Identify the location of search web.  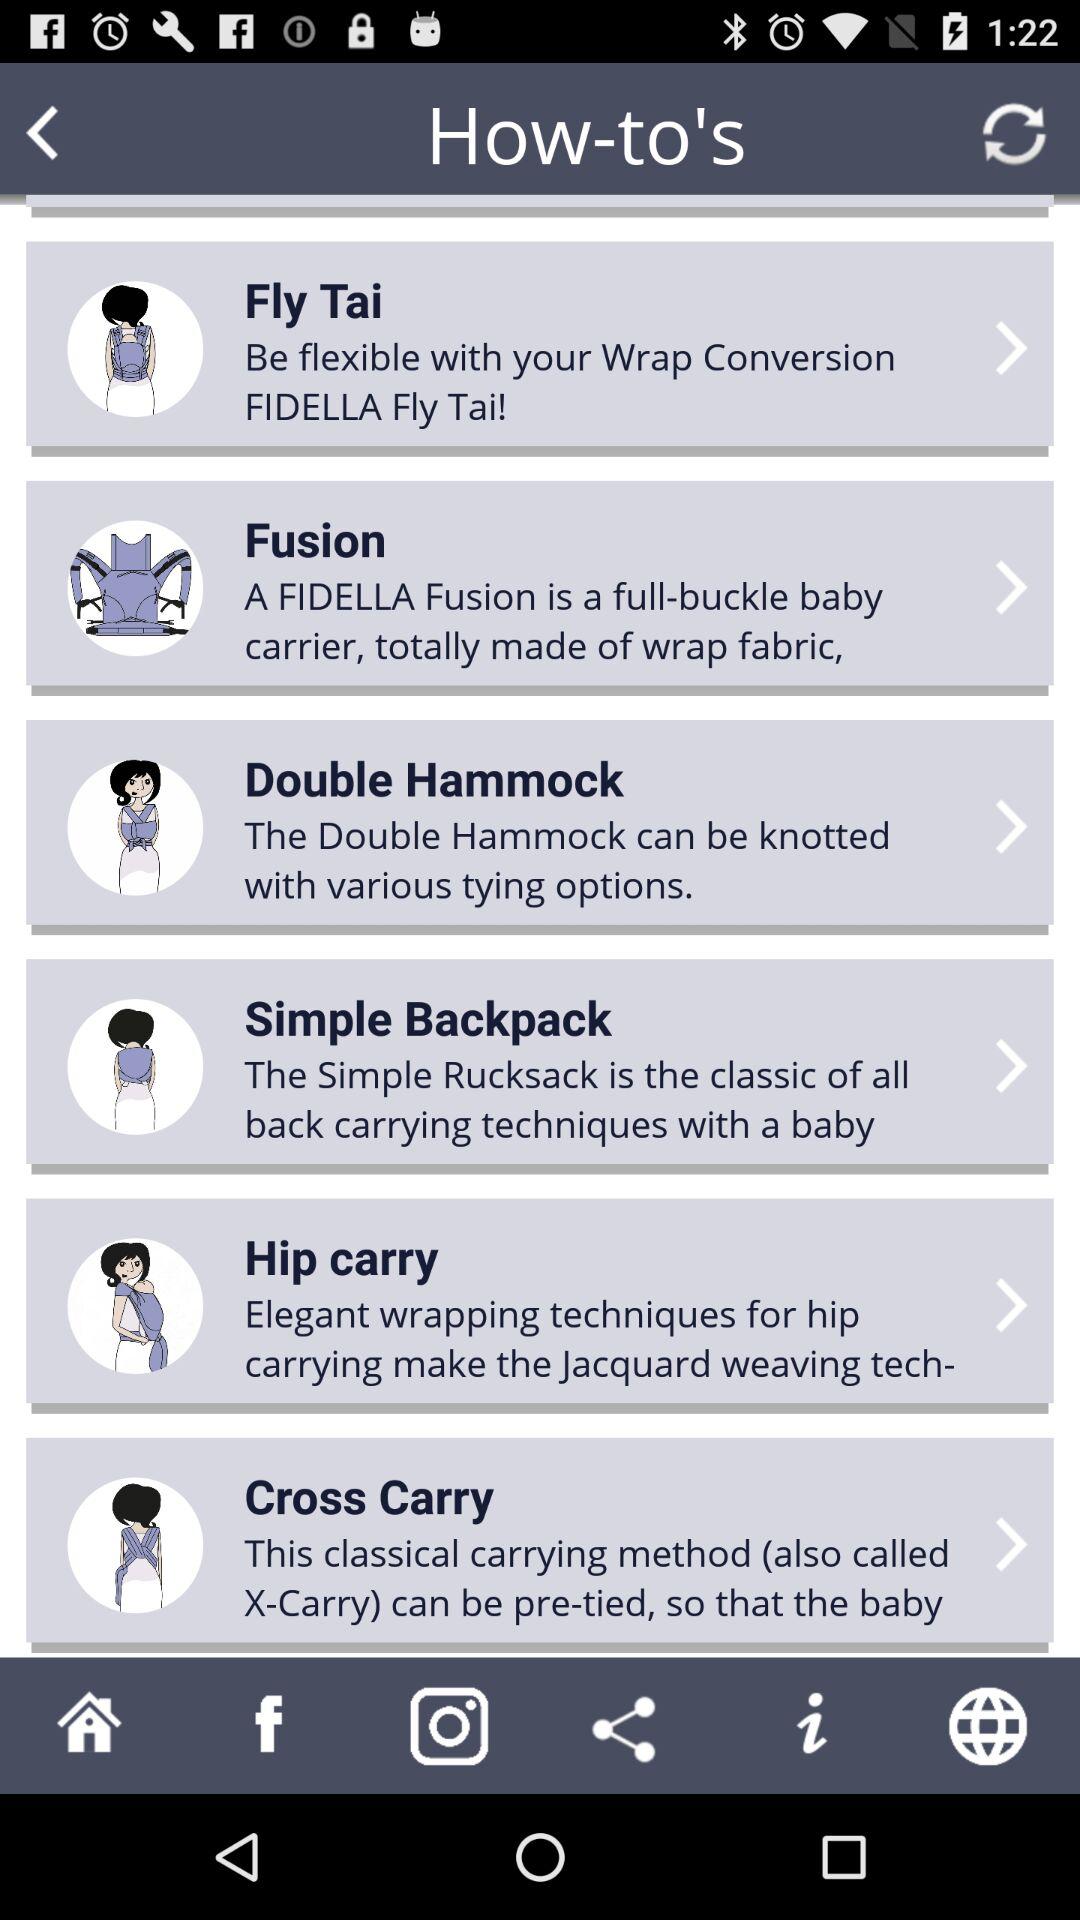
(990, 1726).